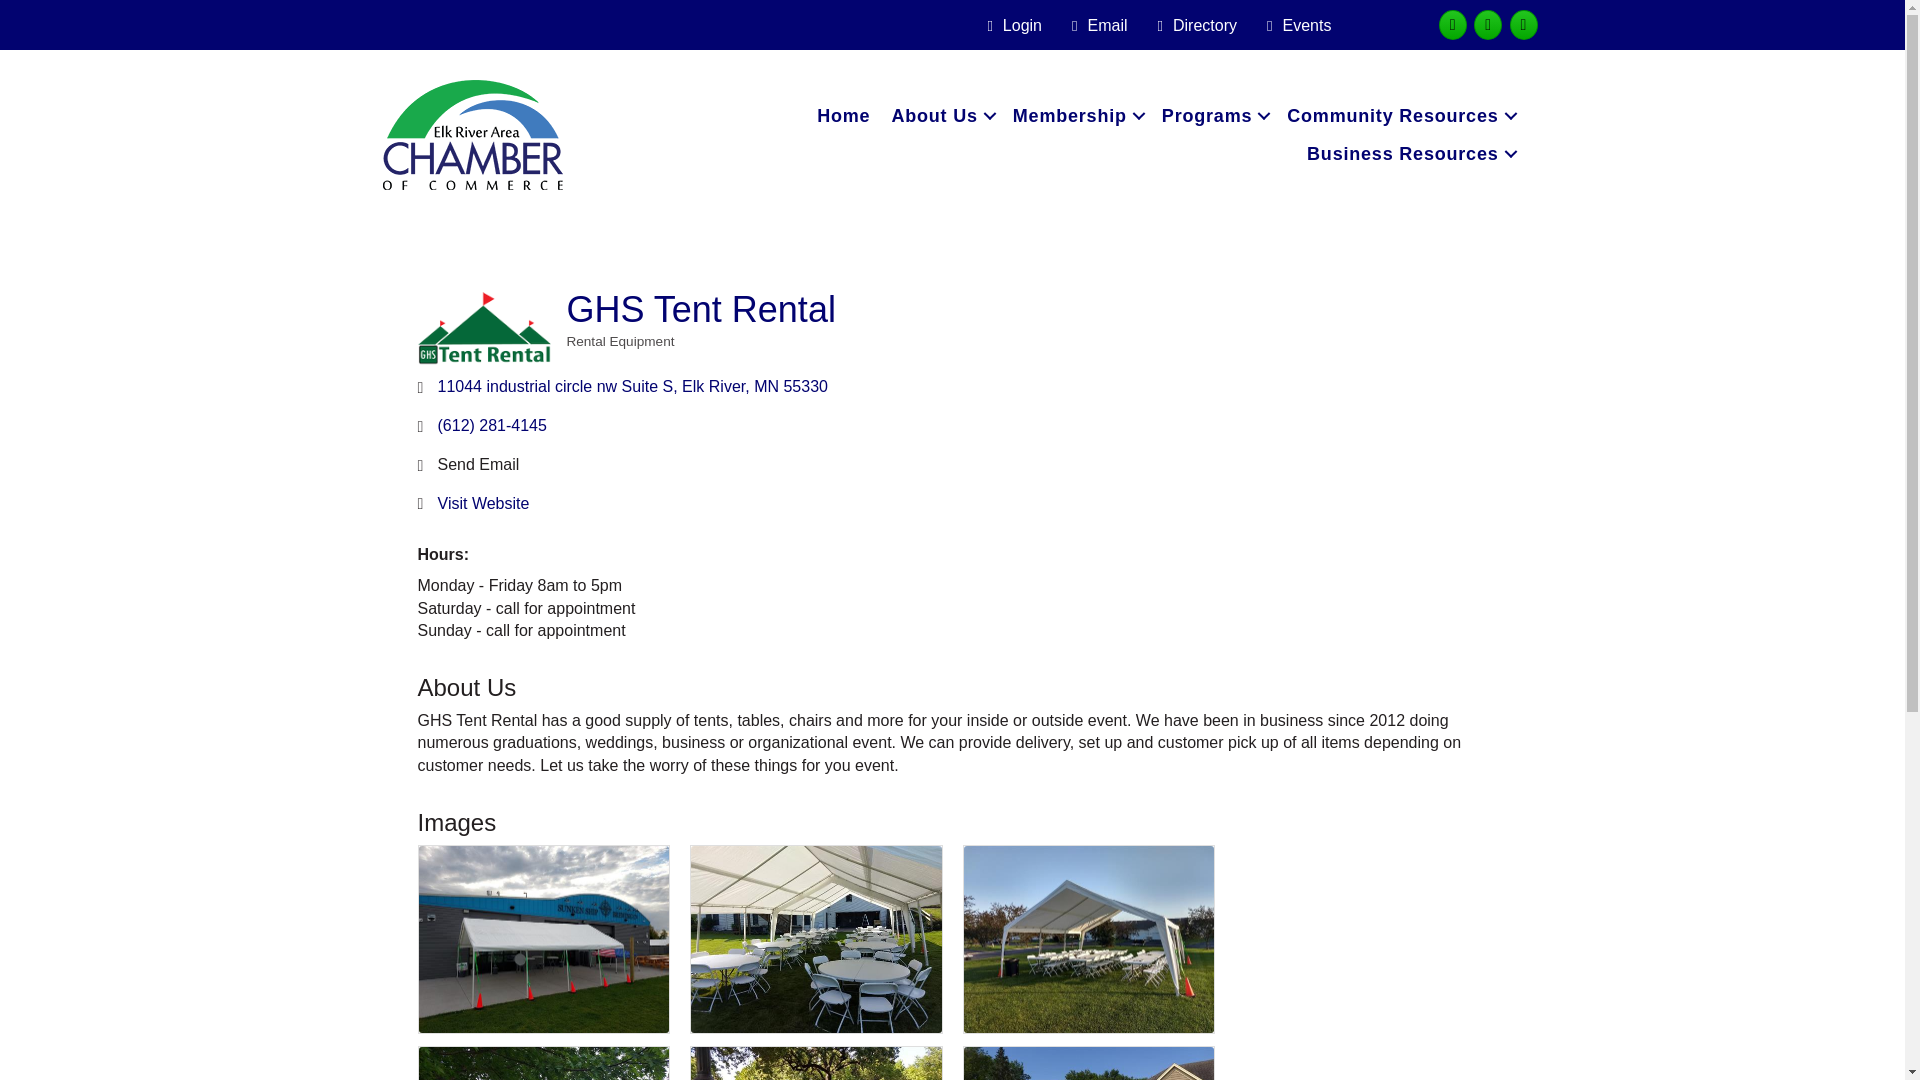 The width and height of the screenshot is (1920, 1080). I want to click on Community Resources, so click(1399, 116).